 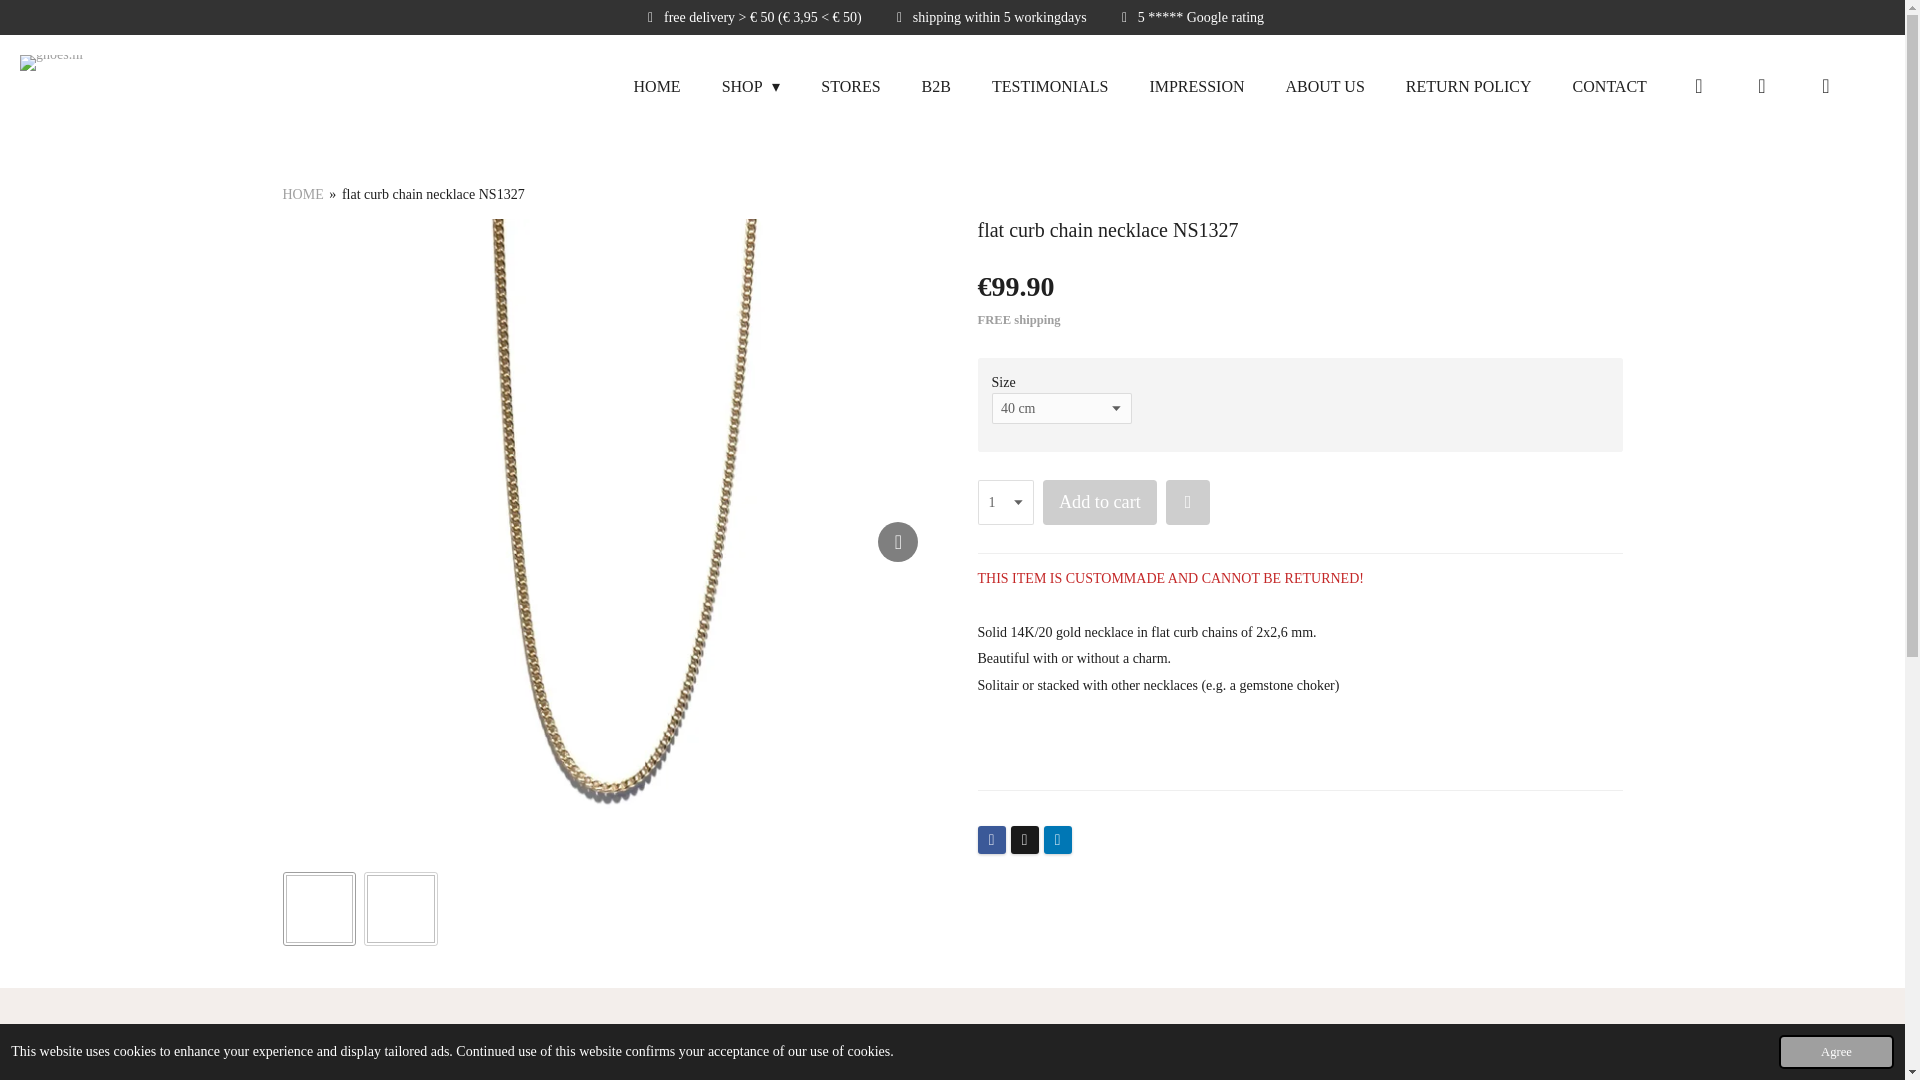 What do you see at coordinates (1325, 86) in the screenshot?
I see `ABOUT US` at bounding box center [1325, 86].